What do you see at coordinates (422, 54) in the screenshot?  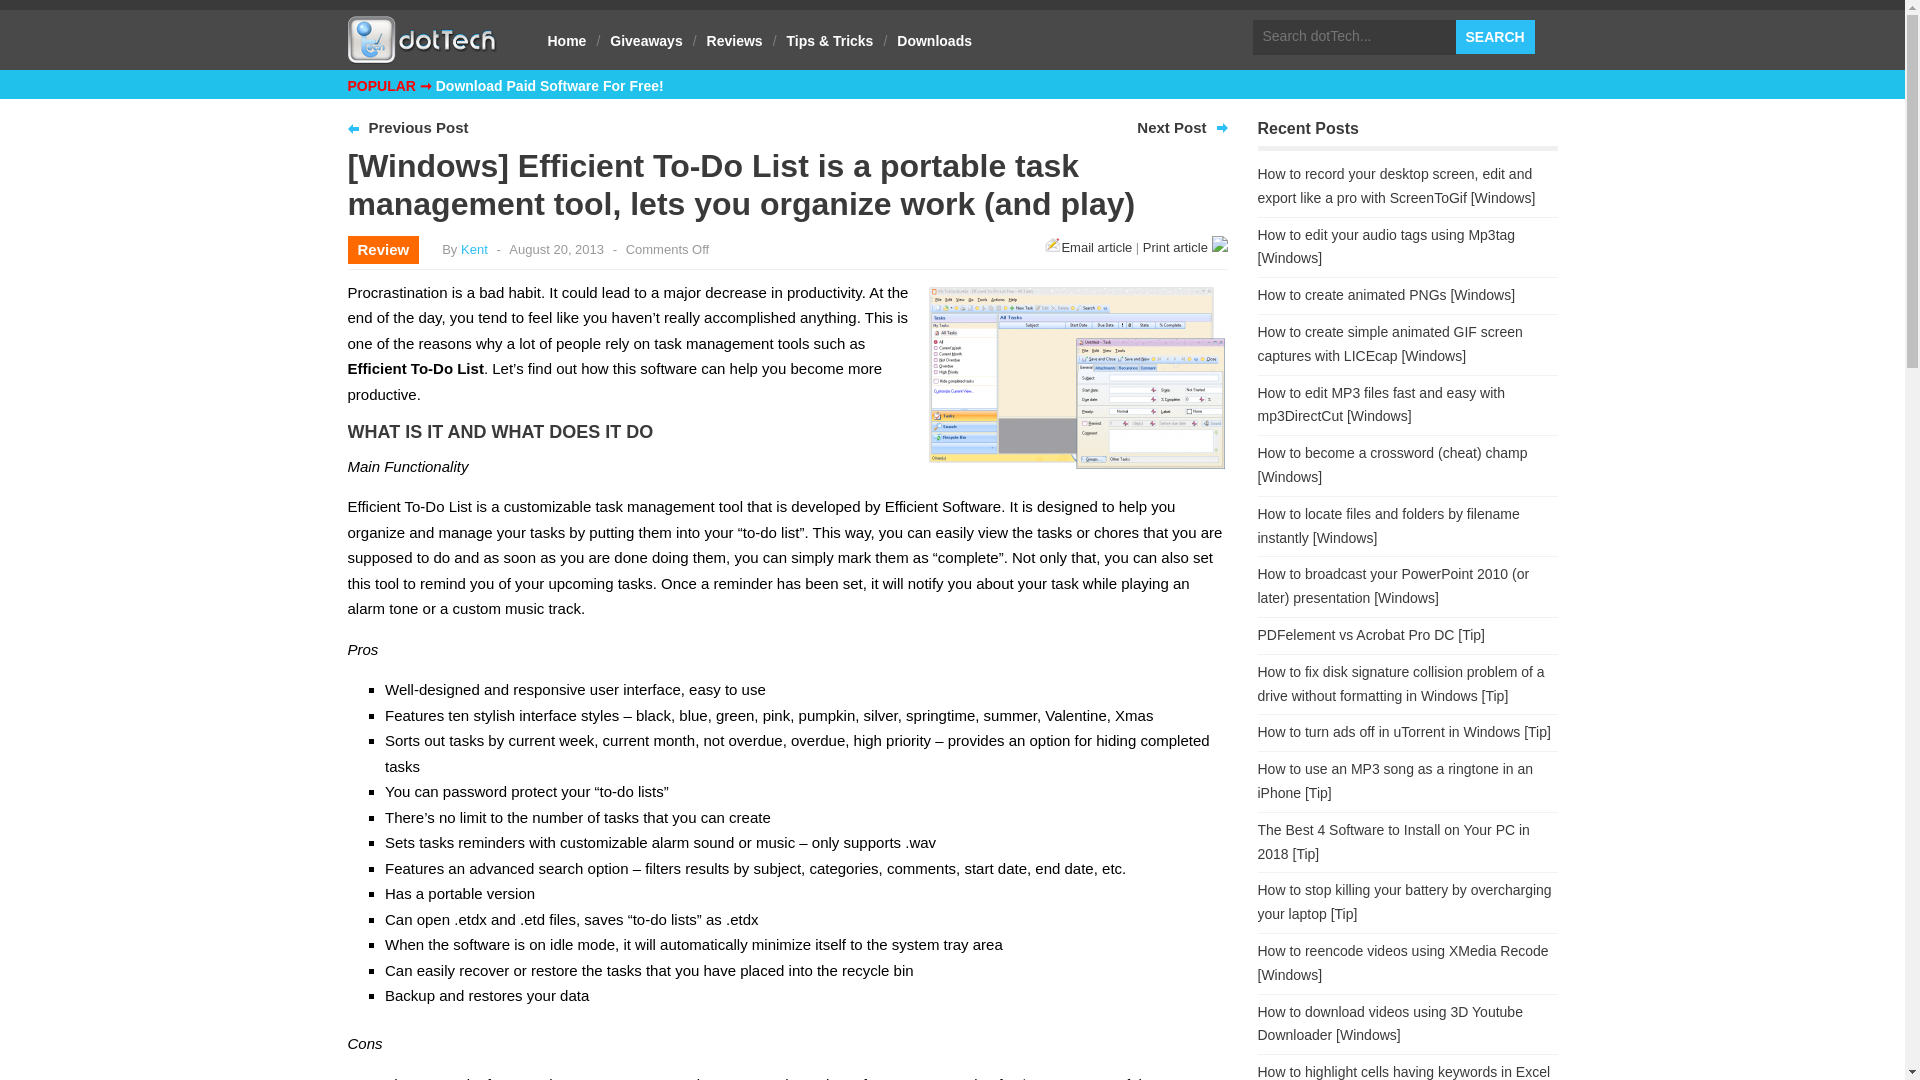 I see `dotTech` at bounding box center [422, 54].